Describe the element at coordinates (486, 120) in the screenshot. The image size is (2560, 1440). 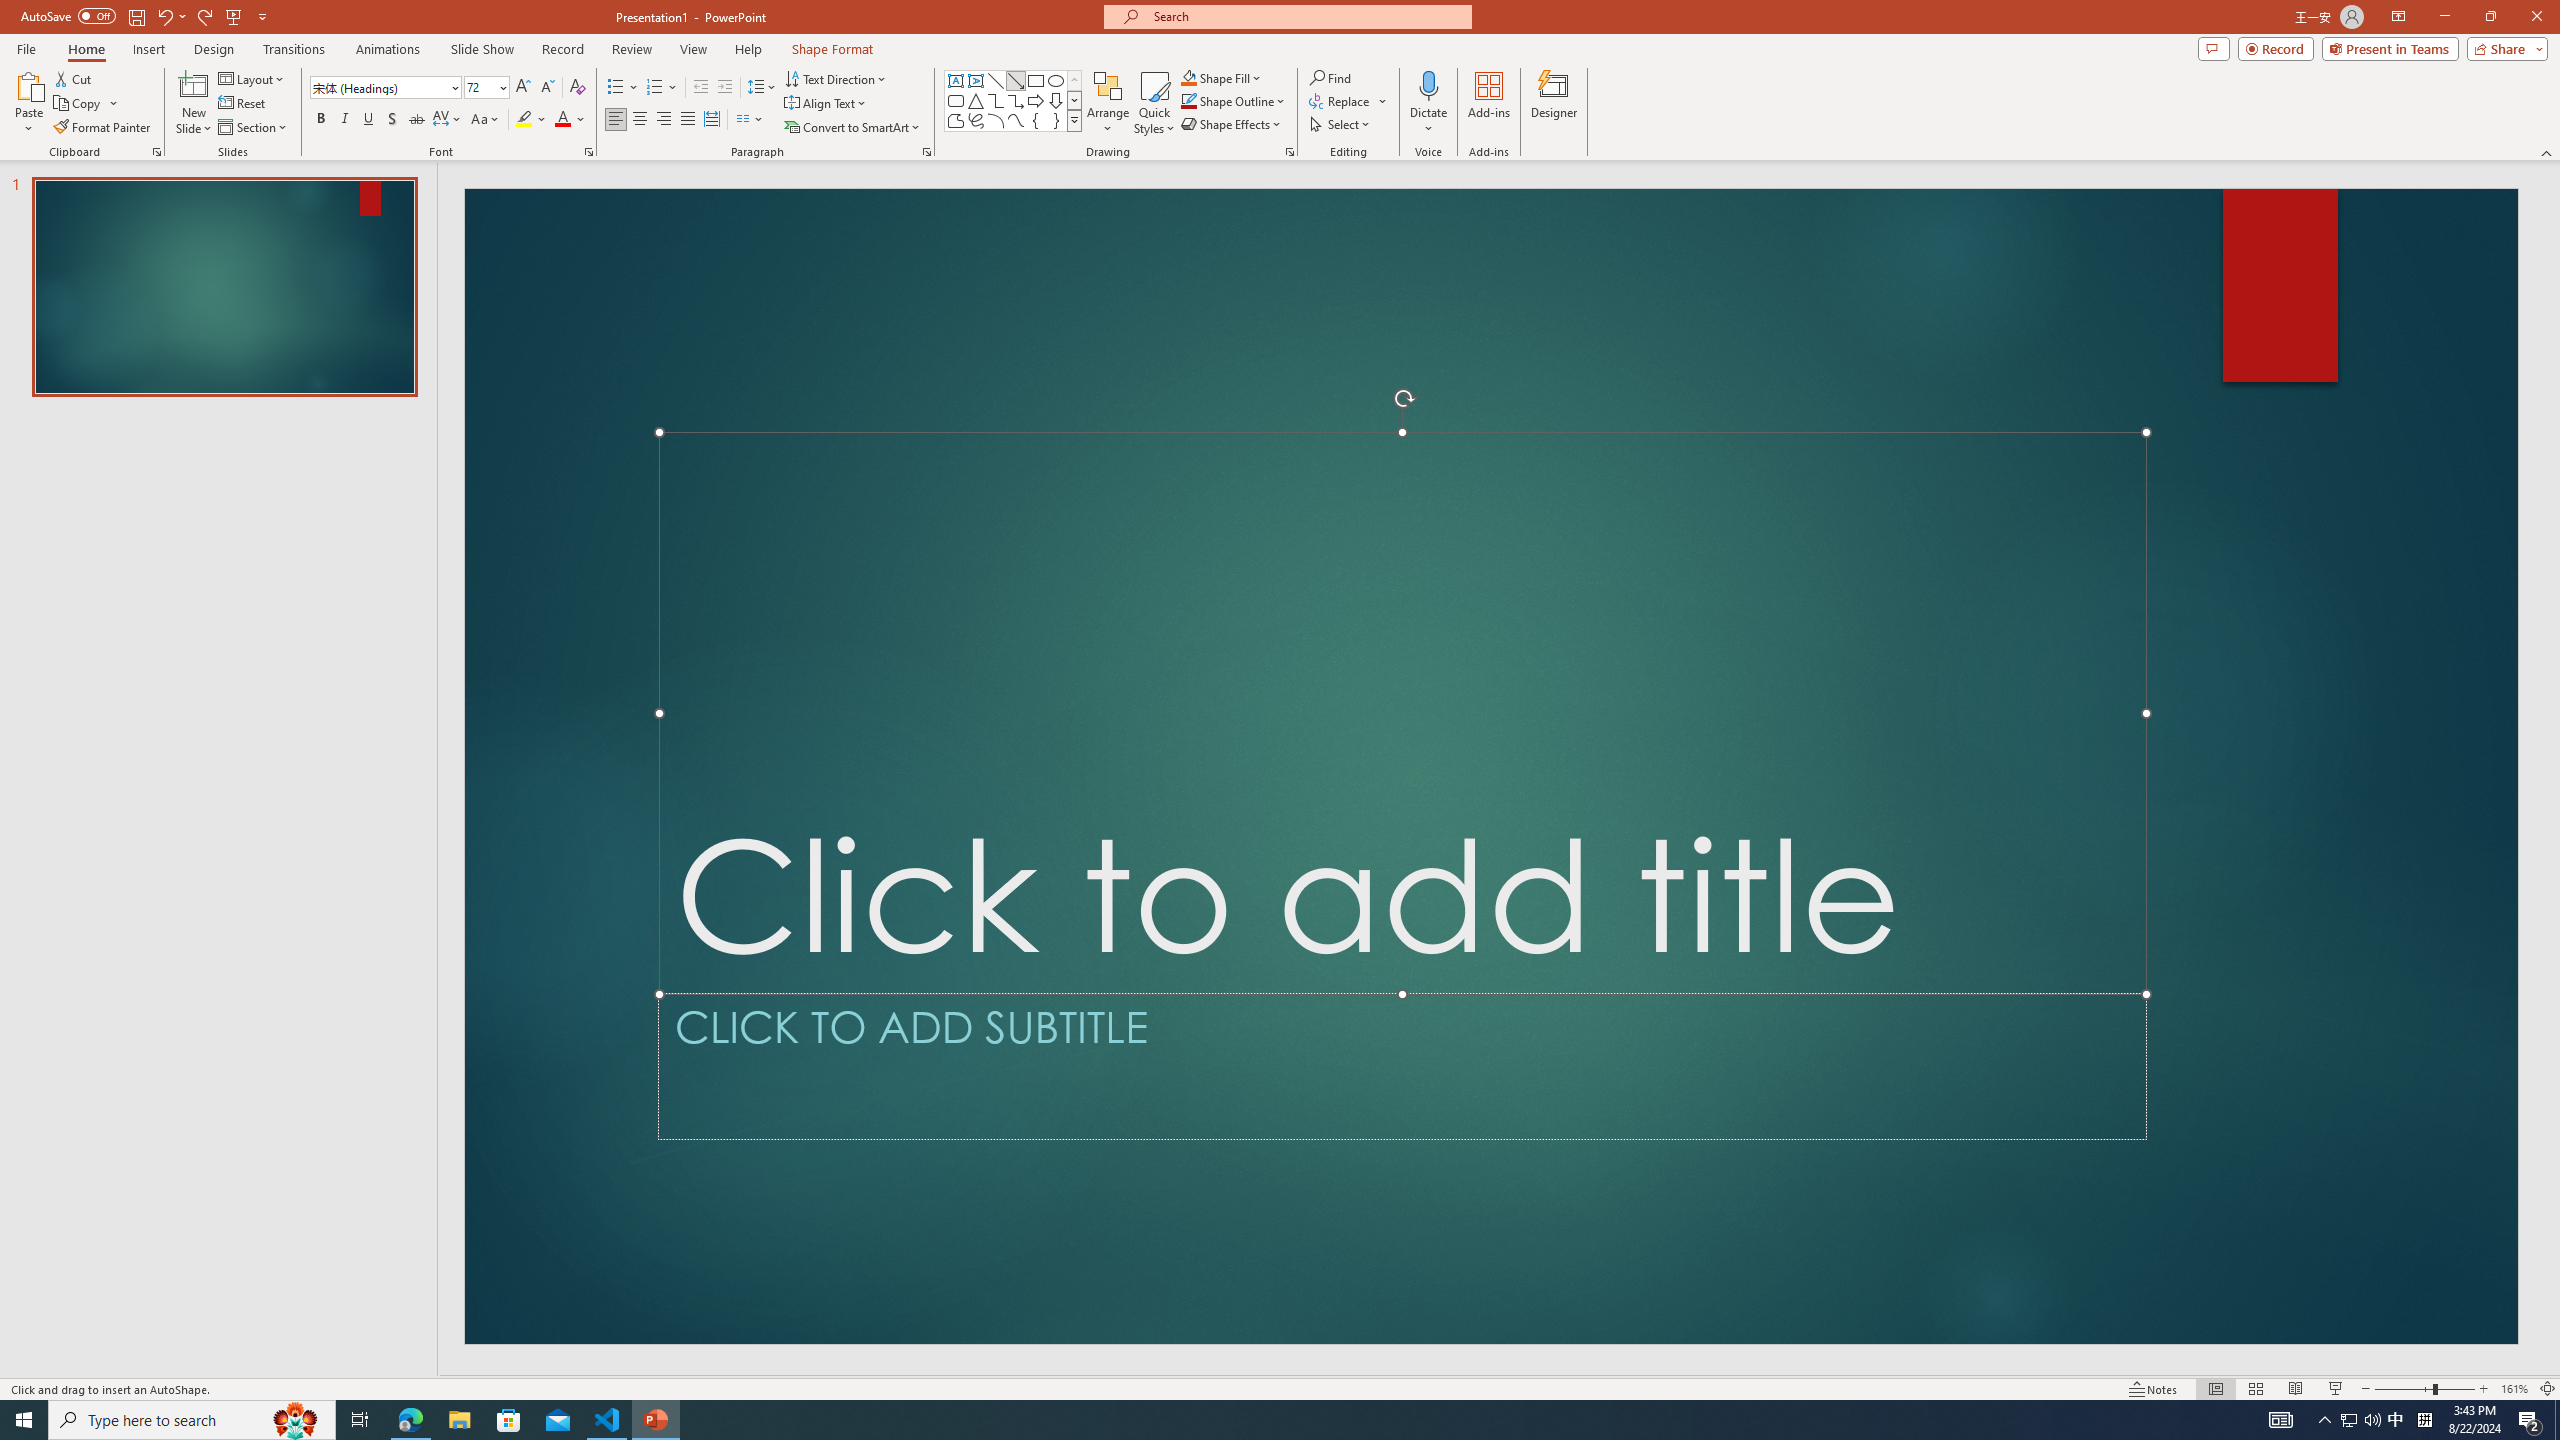
I see `Change Case` at that location.